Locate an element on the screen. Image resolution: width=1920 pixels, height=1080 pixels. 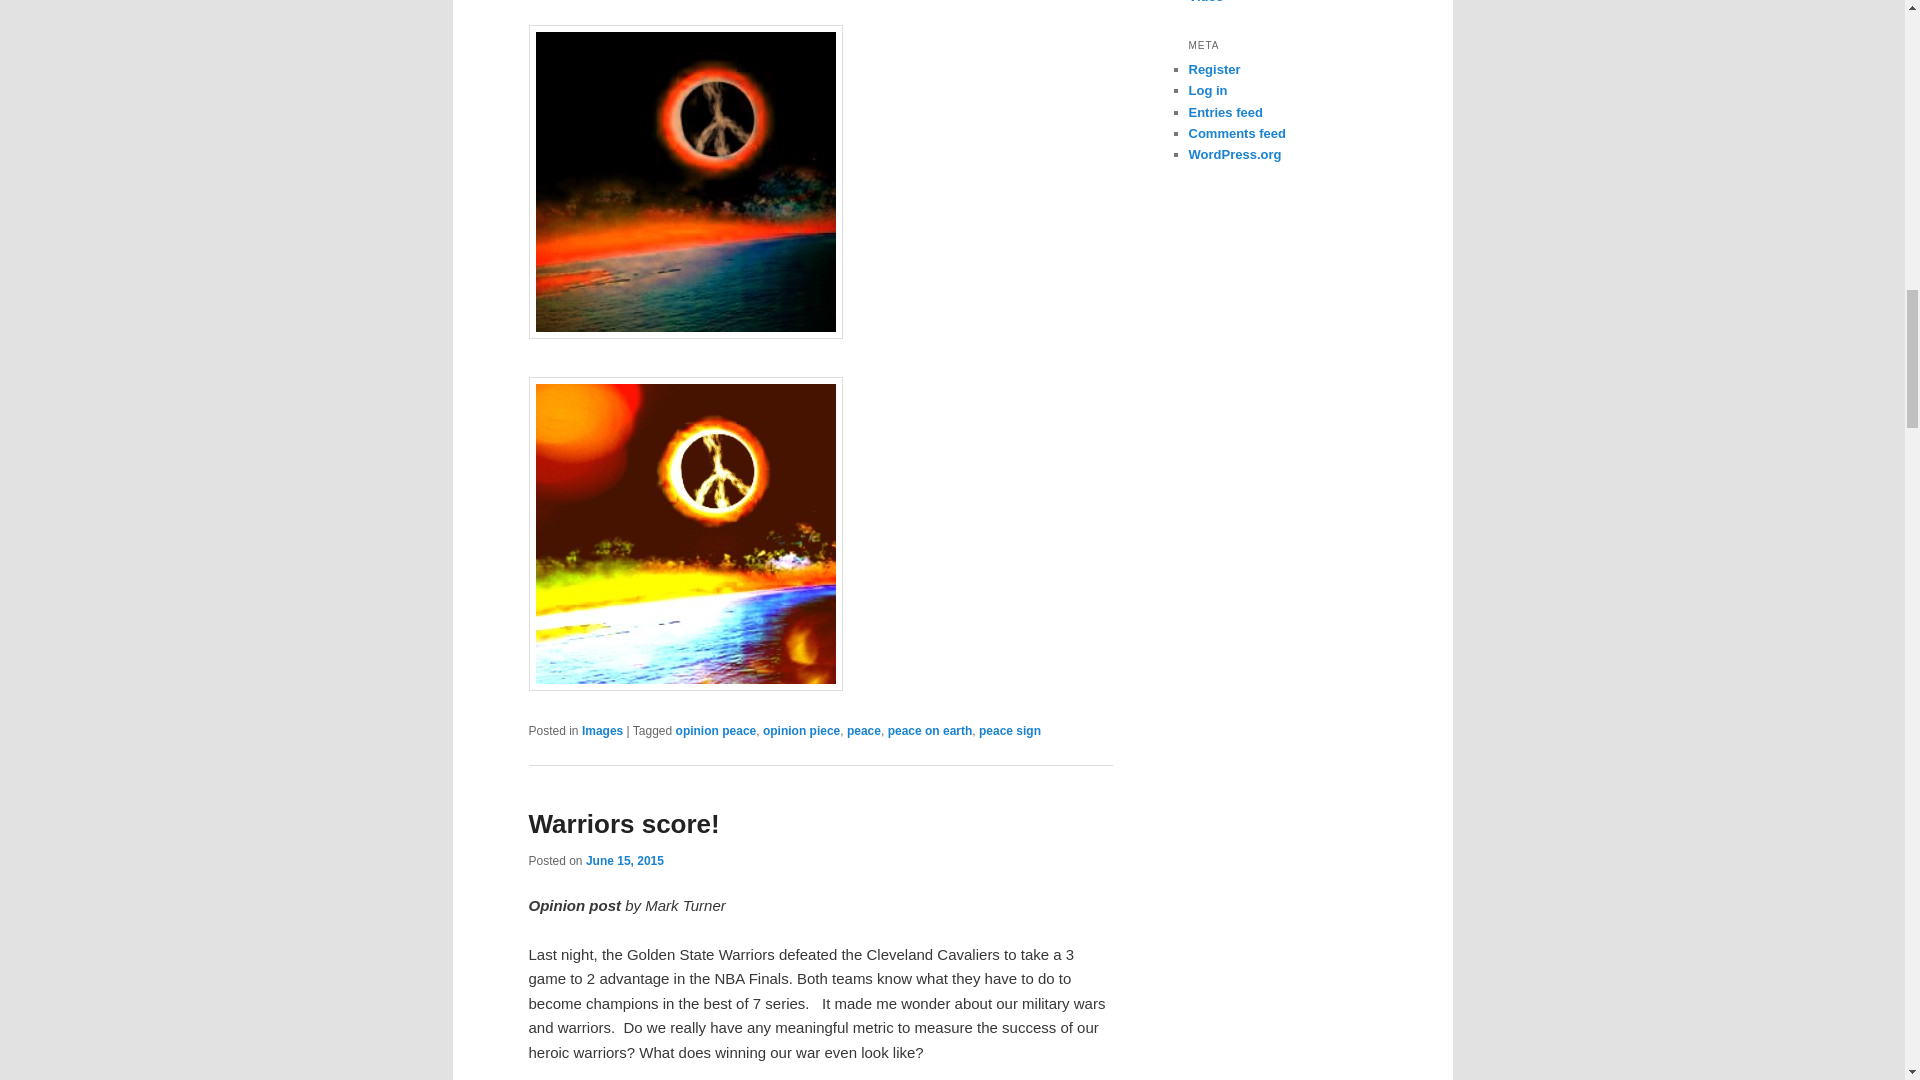
Images is located at coordinates (602, 730).